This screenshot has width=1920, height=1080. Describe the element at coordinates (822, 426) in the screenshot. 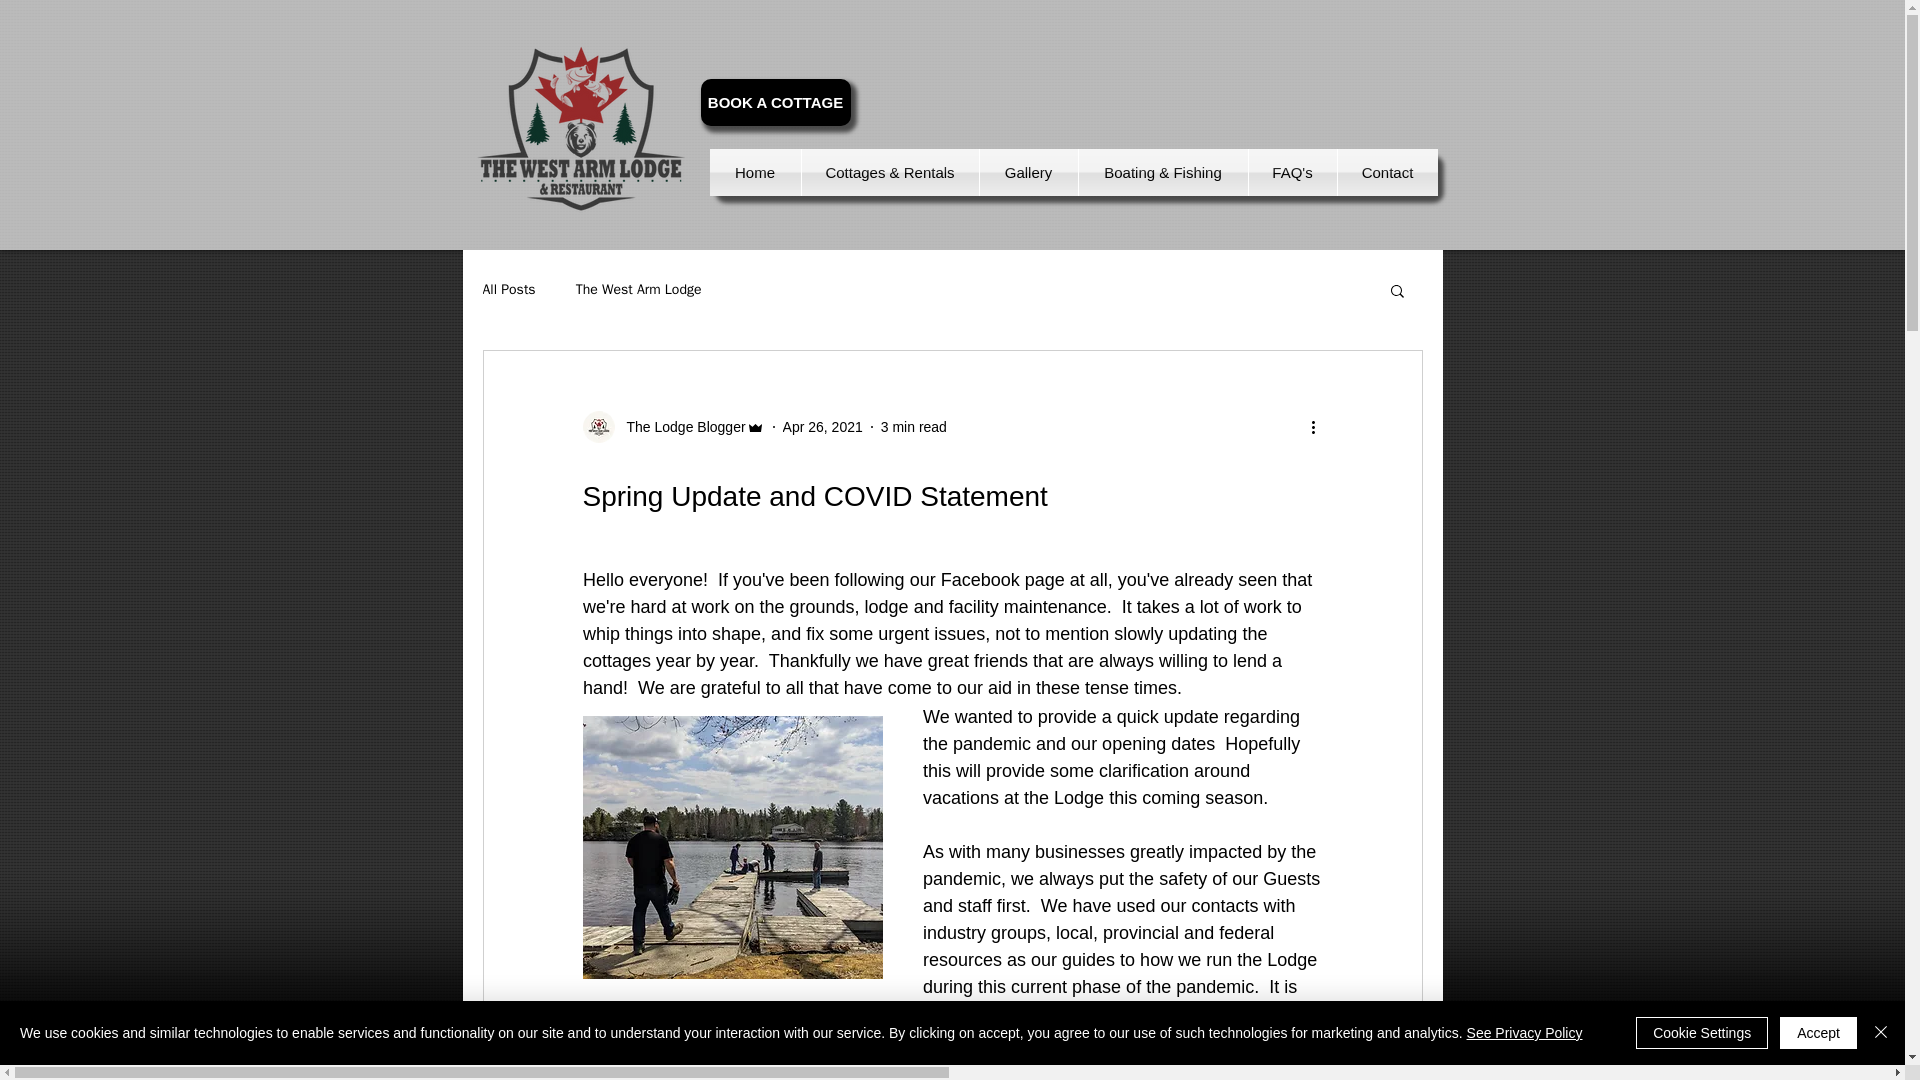

I see `Apr 26, 2021` at that location.